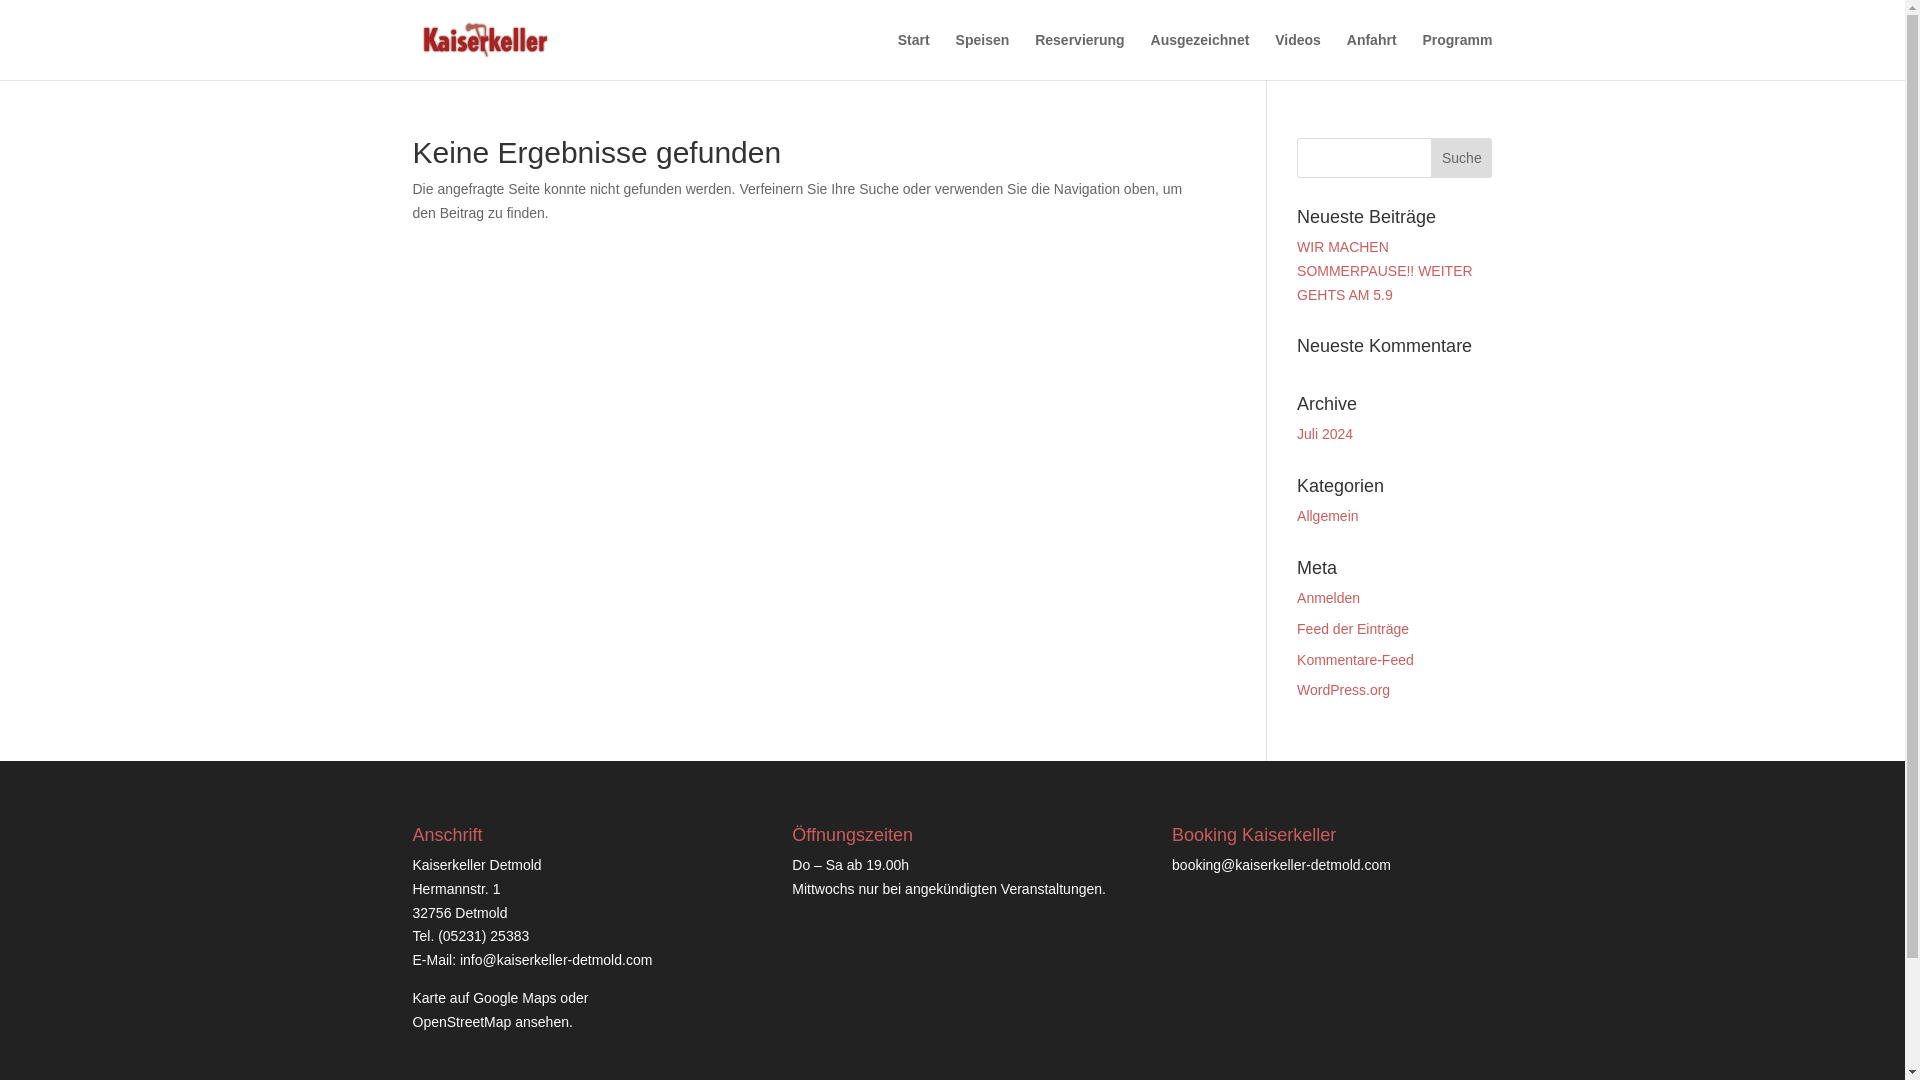 The height and width of the screenshot is (1080, 1920). What do you see at coordinates (1327, 515) in the screenshot?
I see `Allgemein` at bounding box center [1327, 515].